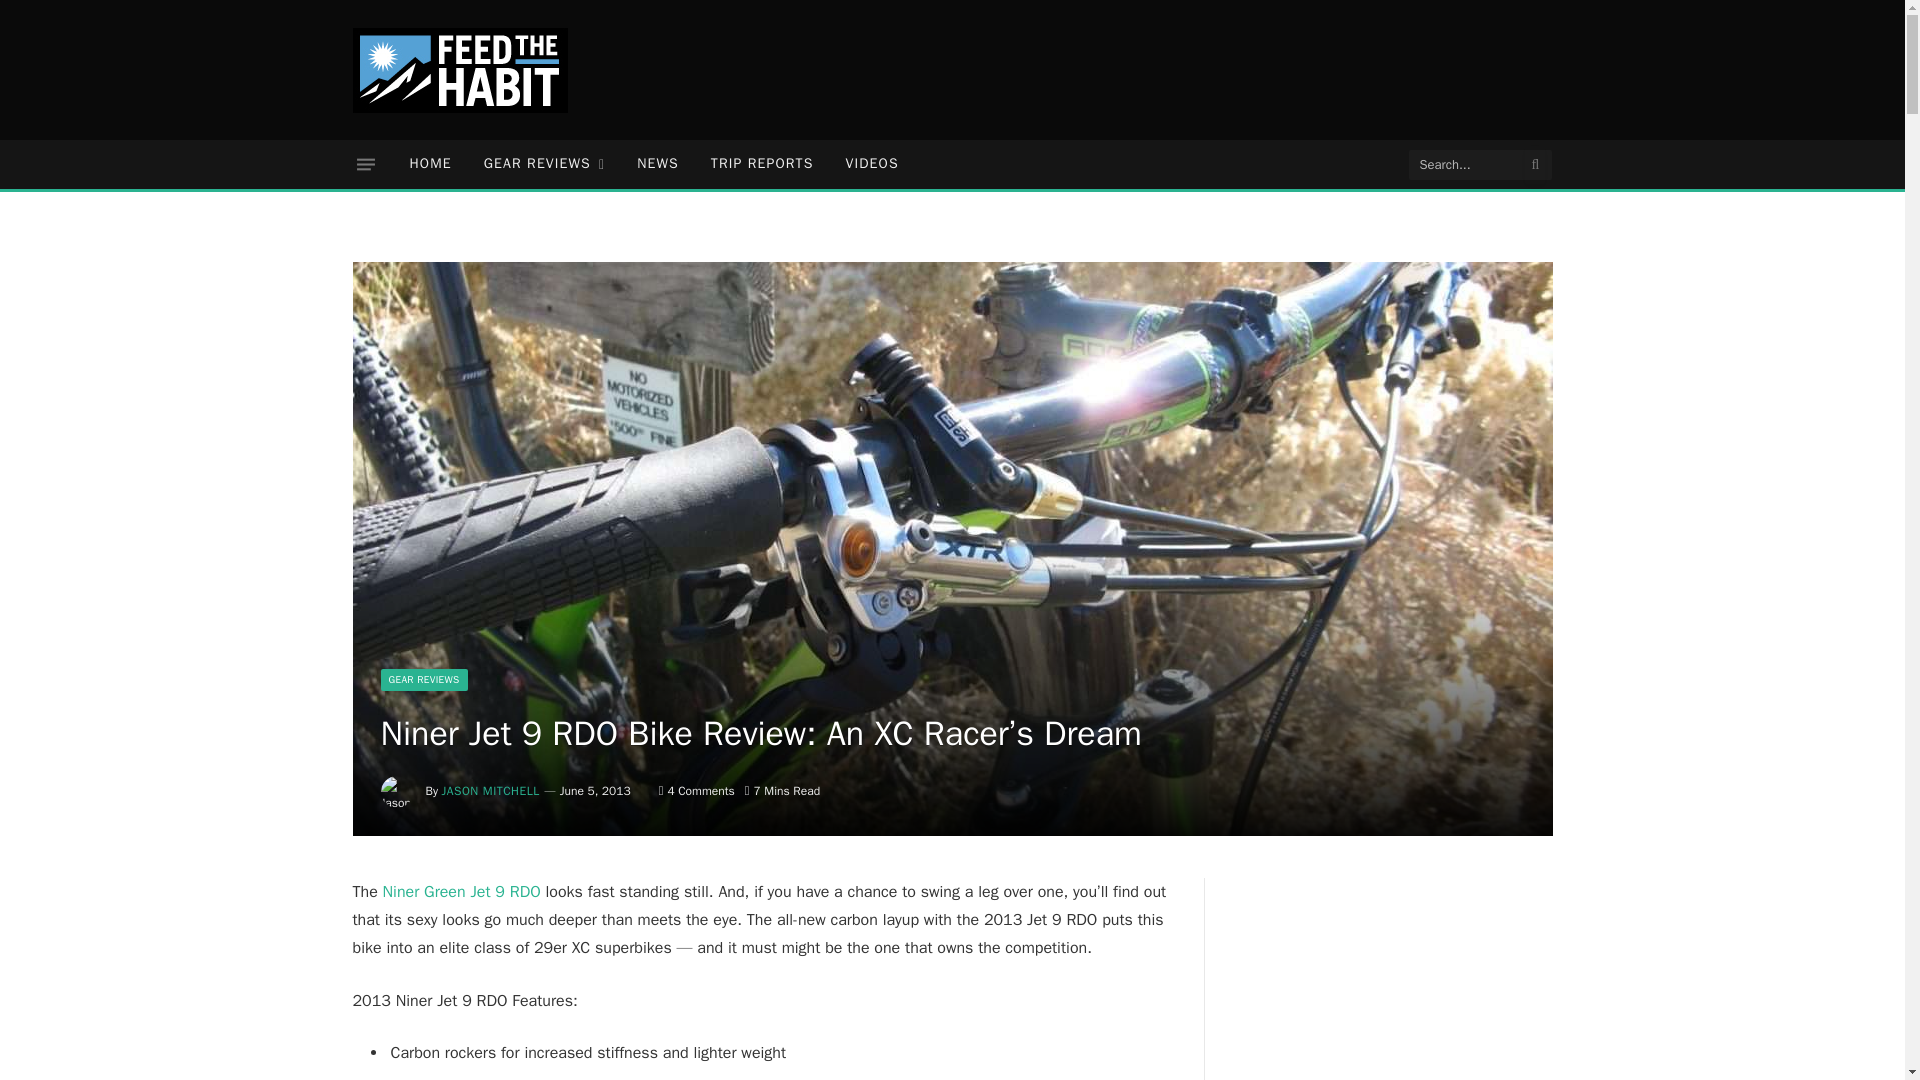 This screenshot has width=1920, height=1080. What do you see at coordinates (423, 680) in the screenshot?
I see `GEAR REVIEWS` at bounding box center [423, 680].